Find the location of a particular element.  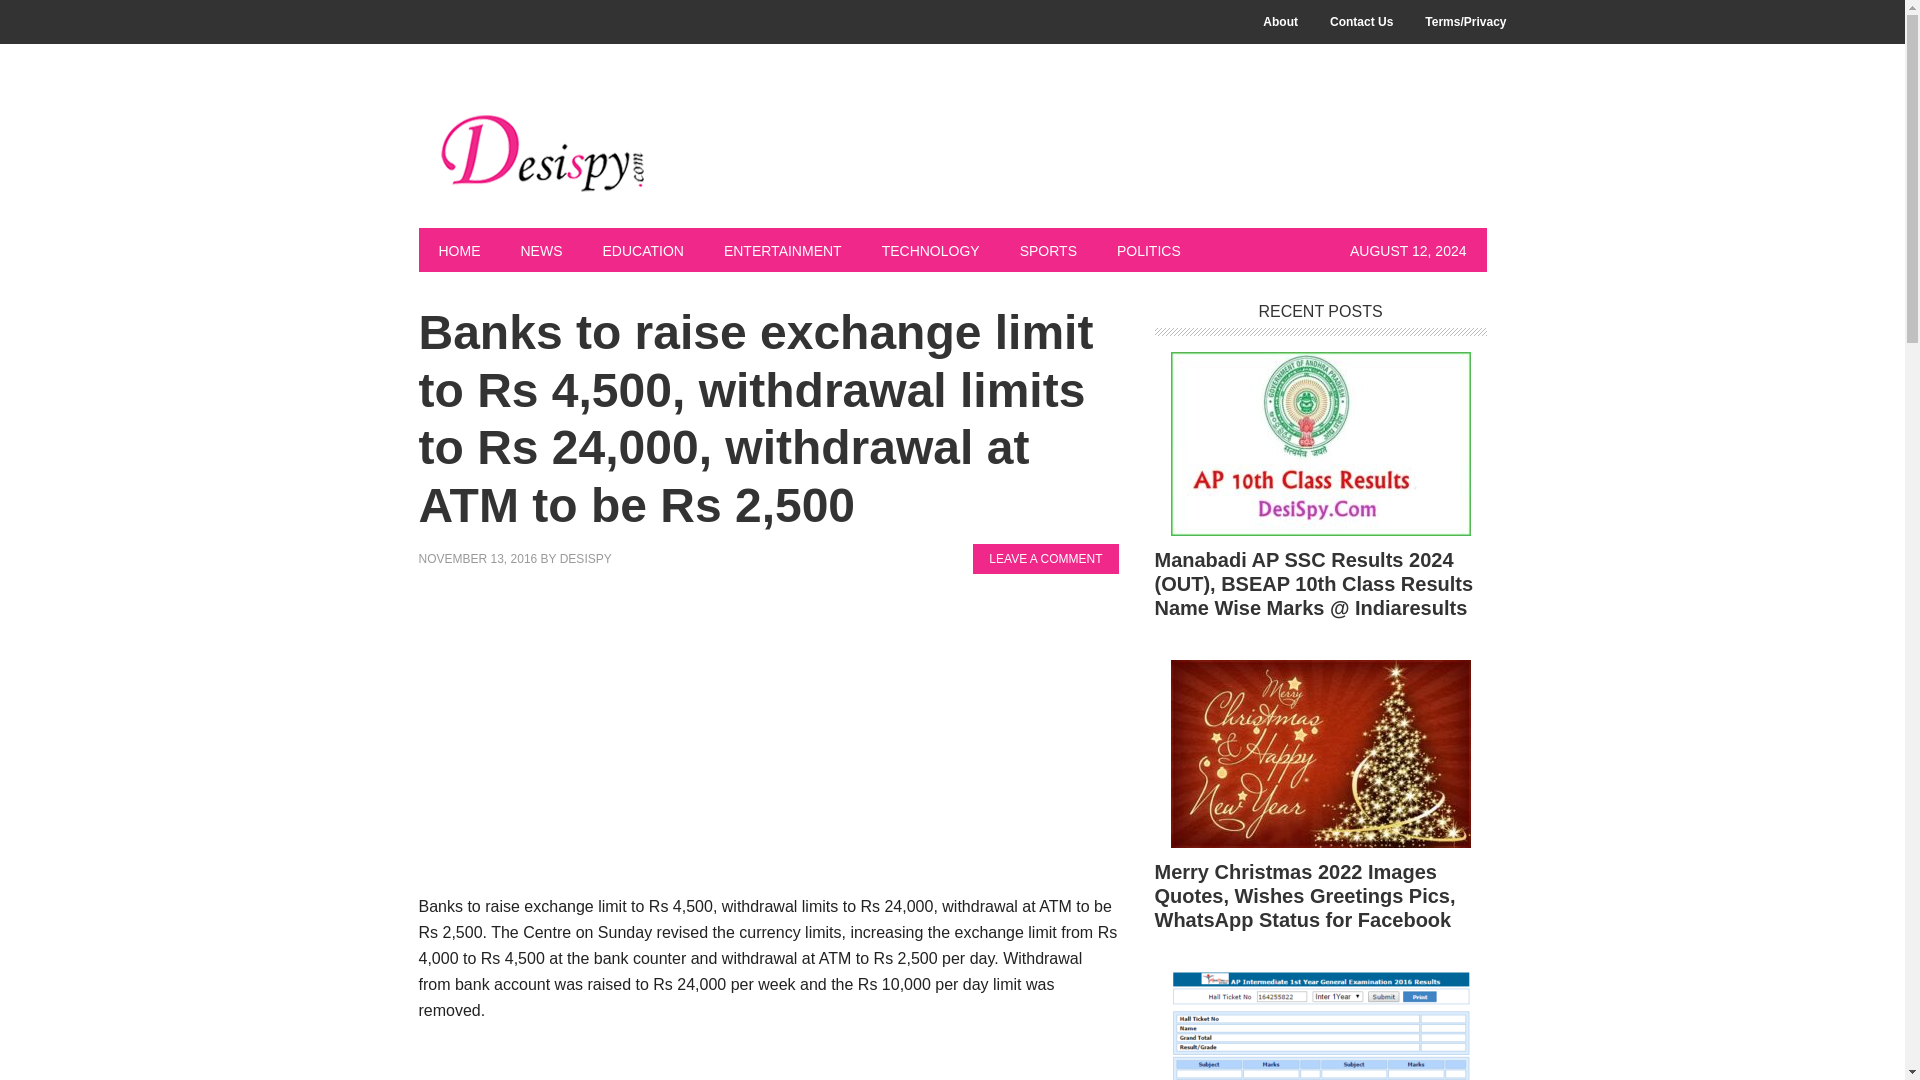

DESISPY.COM is located at coordinates (552, 152).